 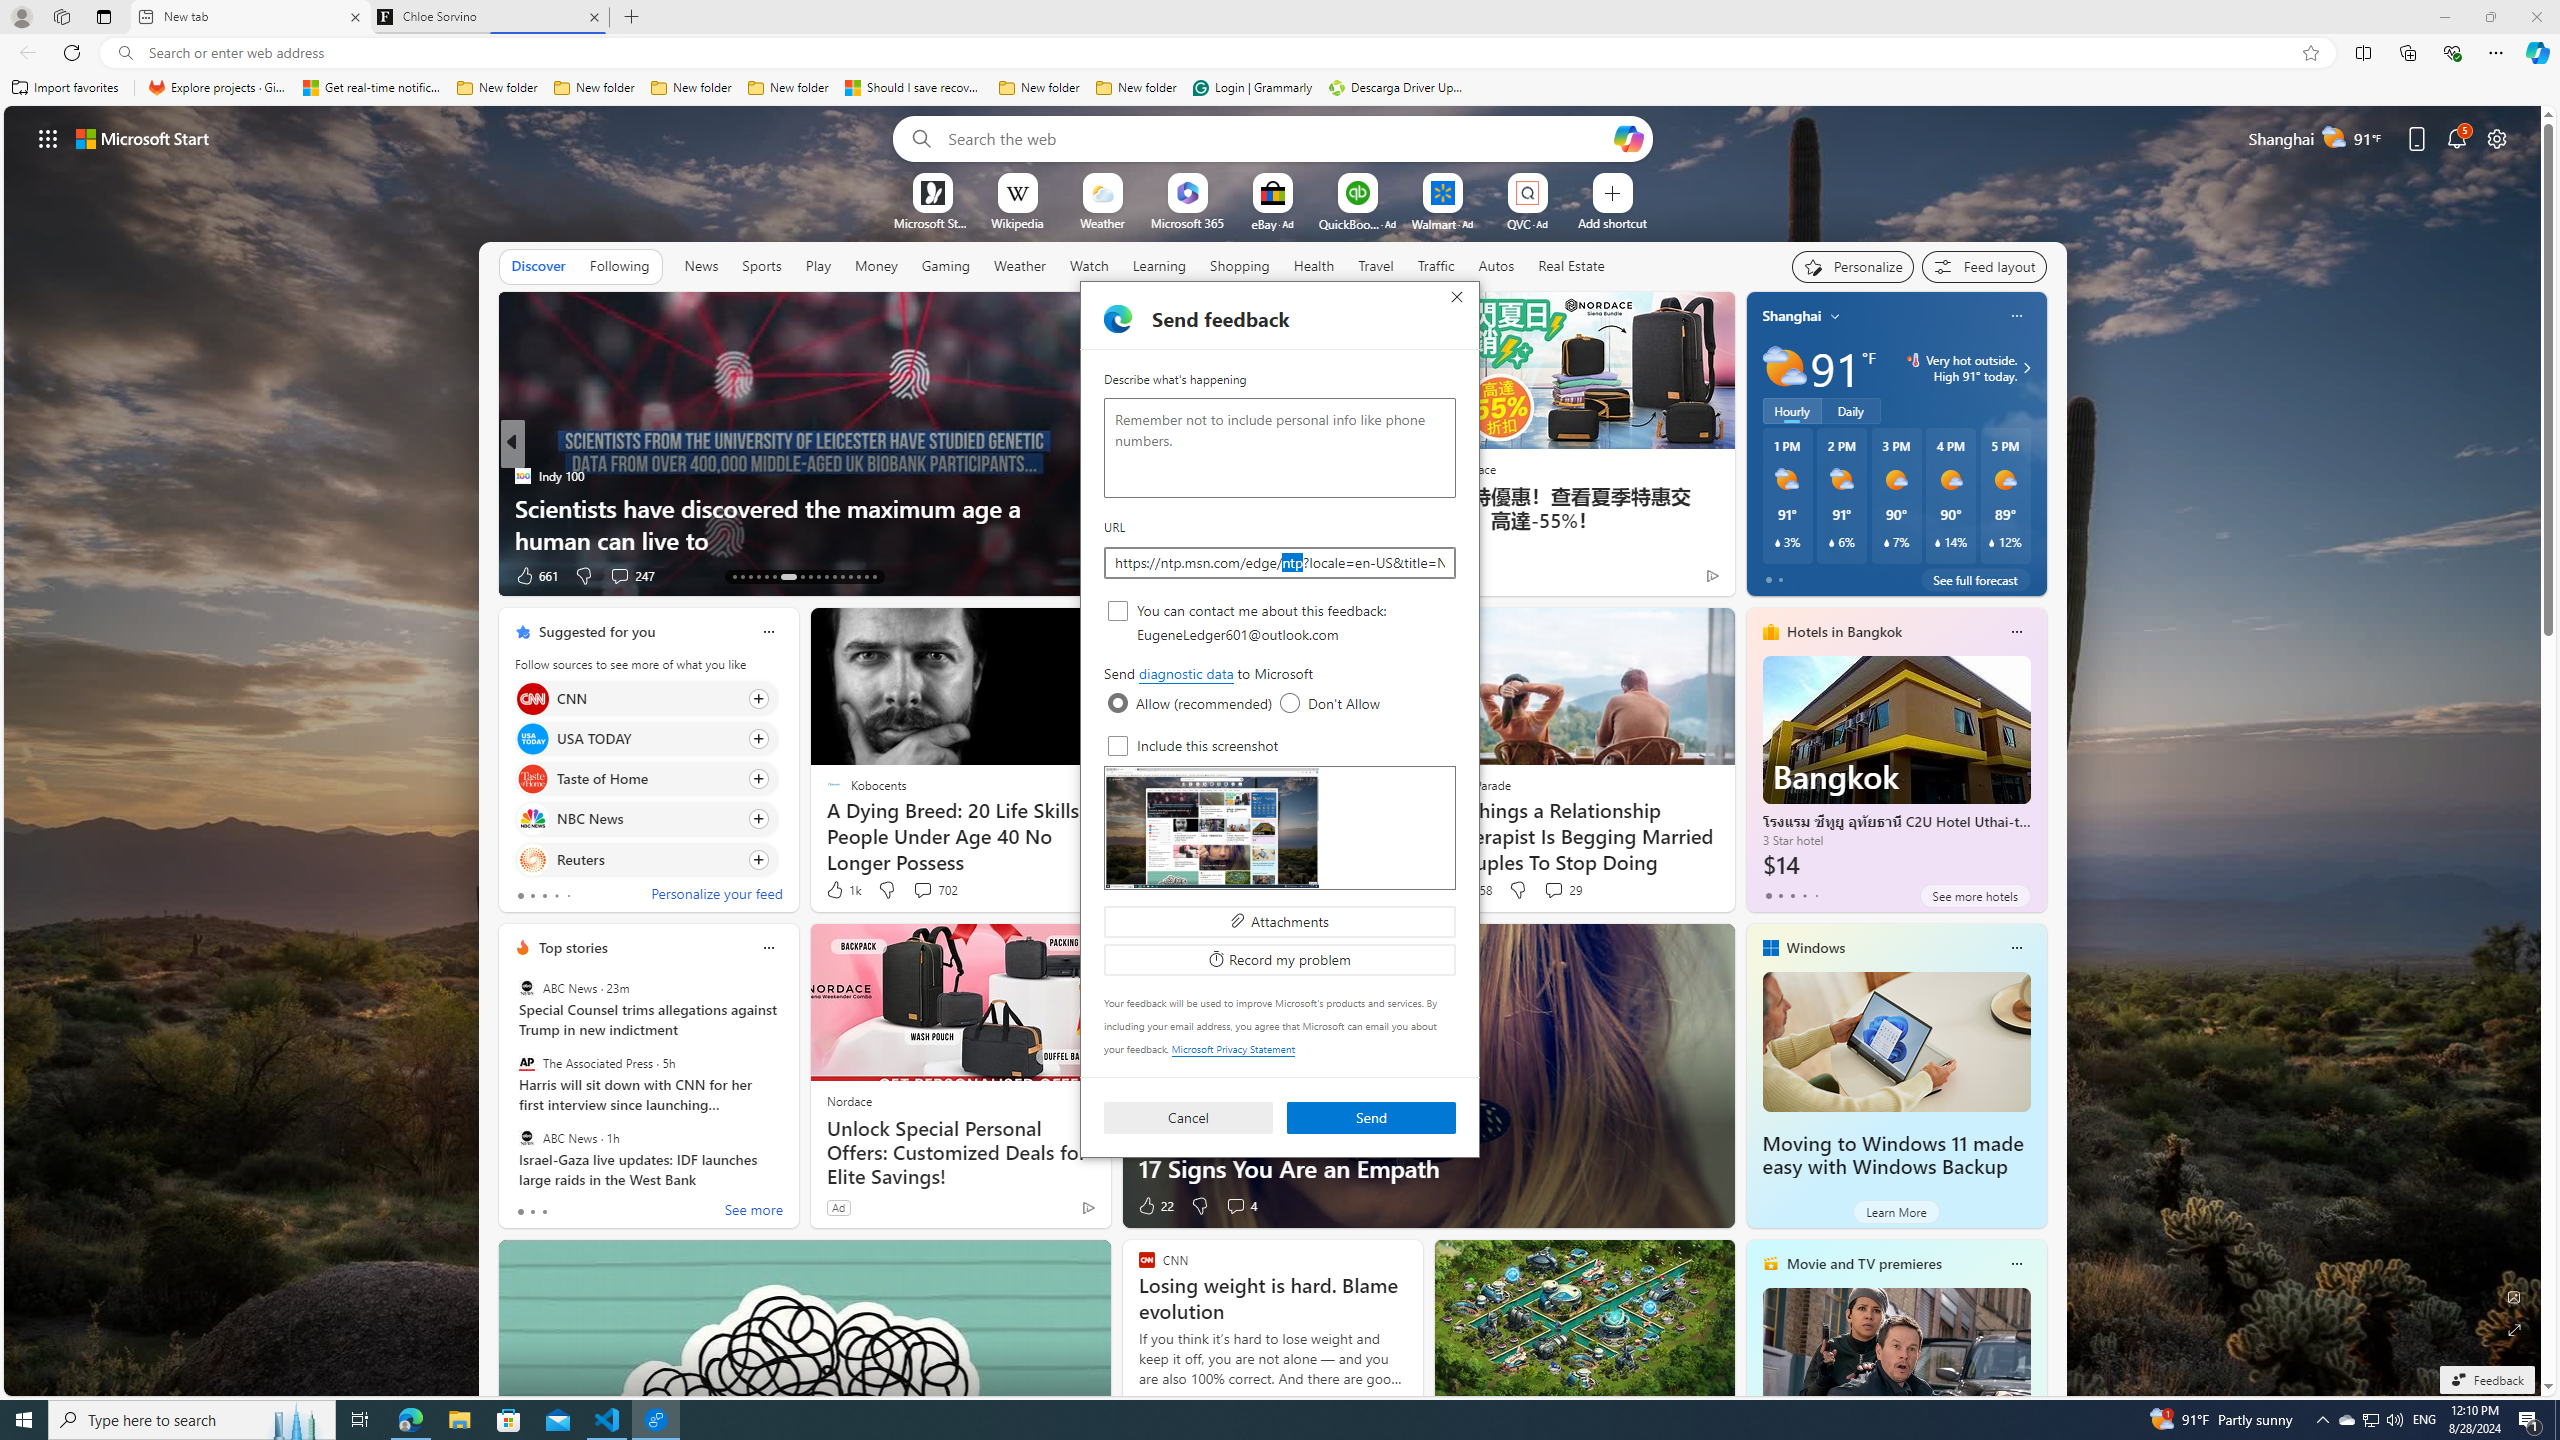 What do you see at coordinates (509, 1420) in the screenshot?
I see `Microsoft Store` at bounding box center [509, 1420].